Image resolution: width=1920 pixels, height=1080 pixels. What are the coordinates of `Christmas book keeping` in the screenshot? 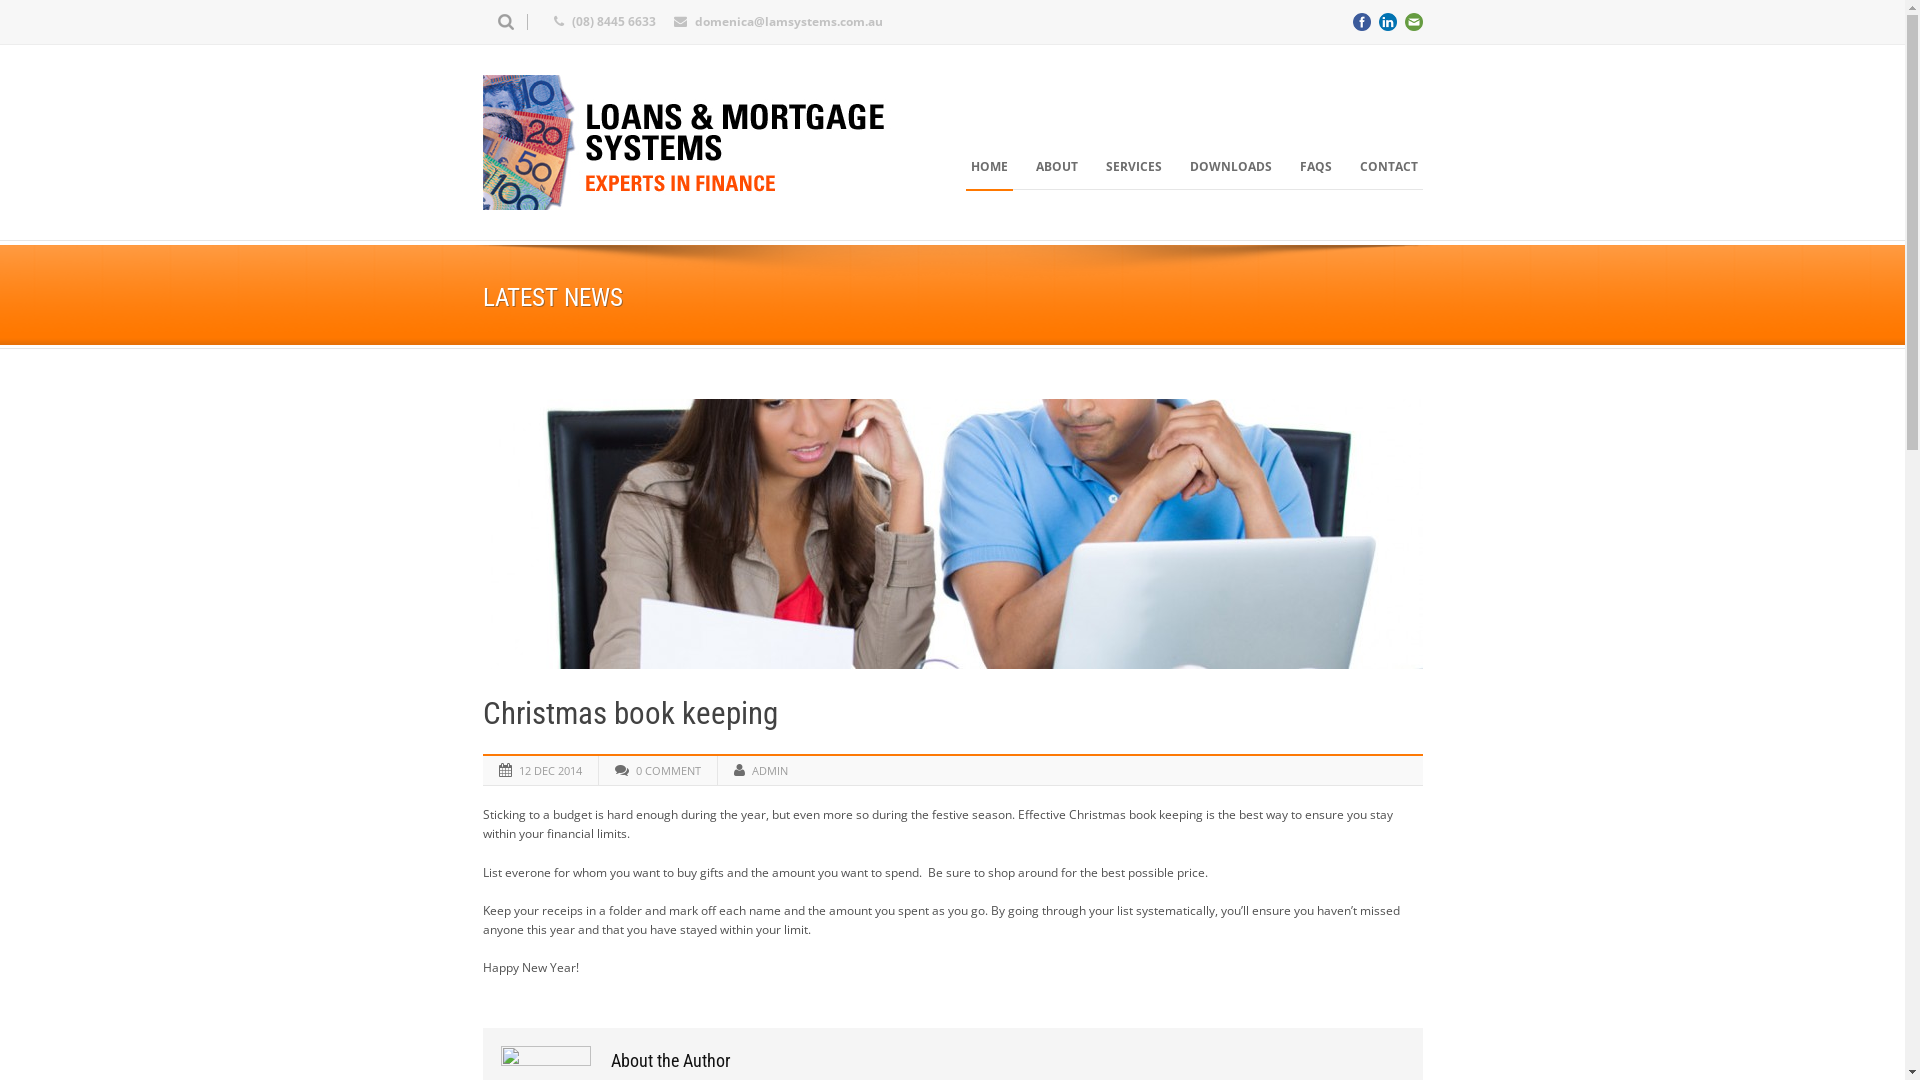 It's located at (952, 534).